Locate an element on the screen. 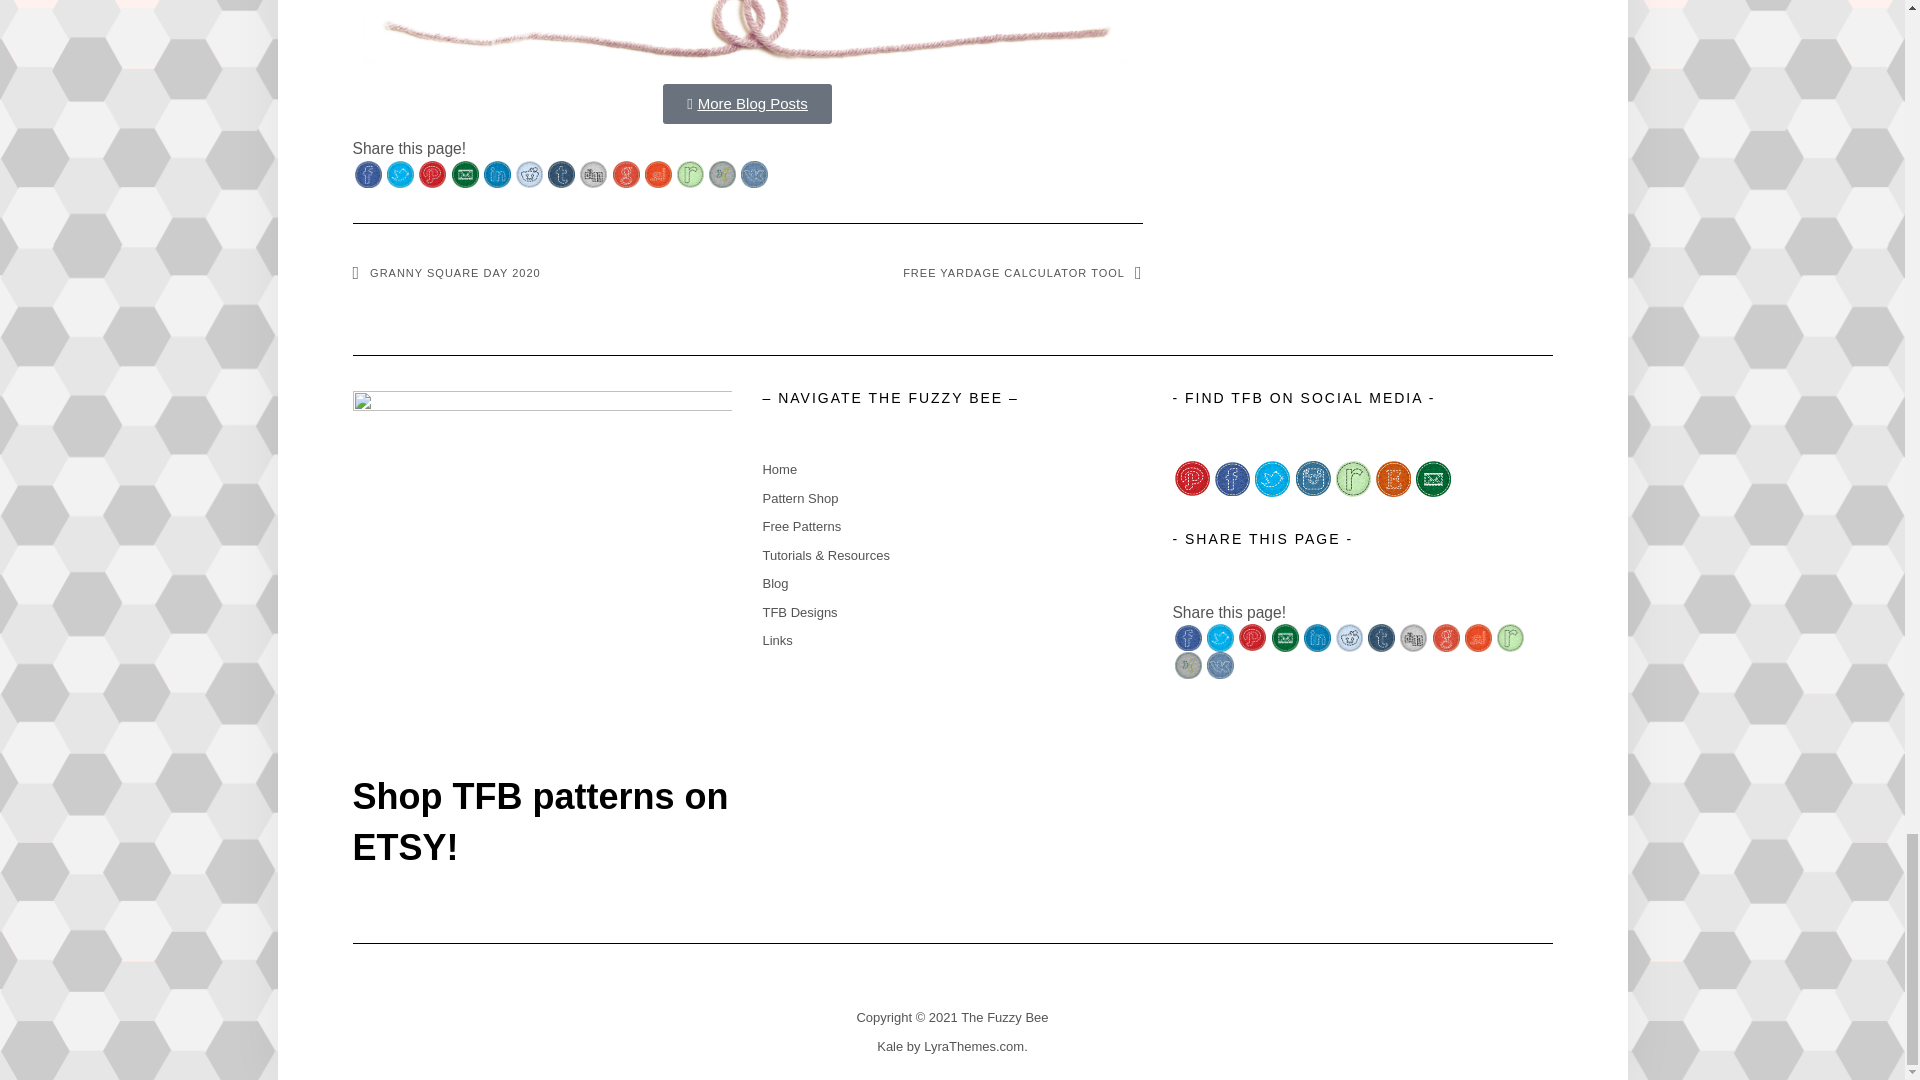 The width and height of the screenshot is (1920, 1080). Share via Twitter is located at coordinates (400, 174).